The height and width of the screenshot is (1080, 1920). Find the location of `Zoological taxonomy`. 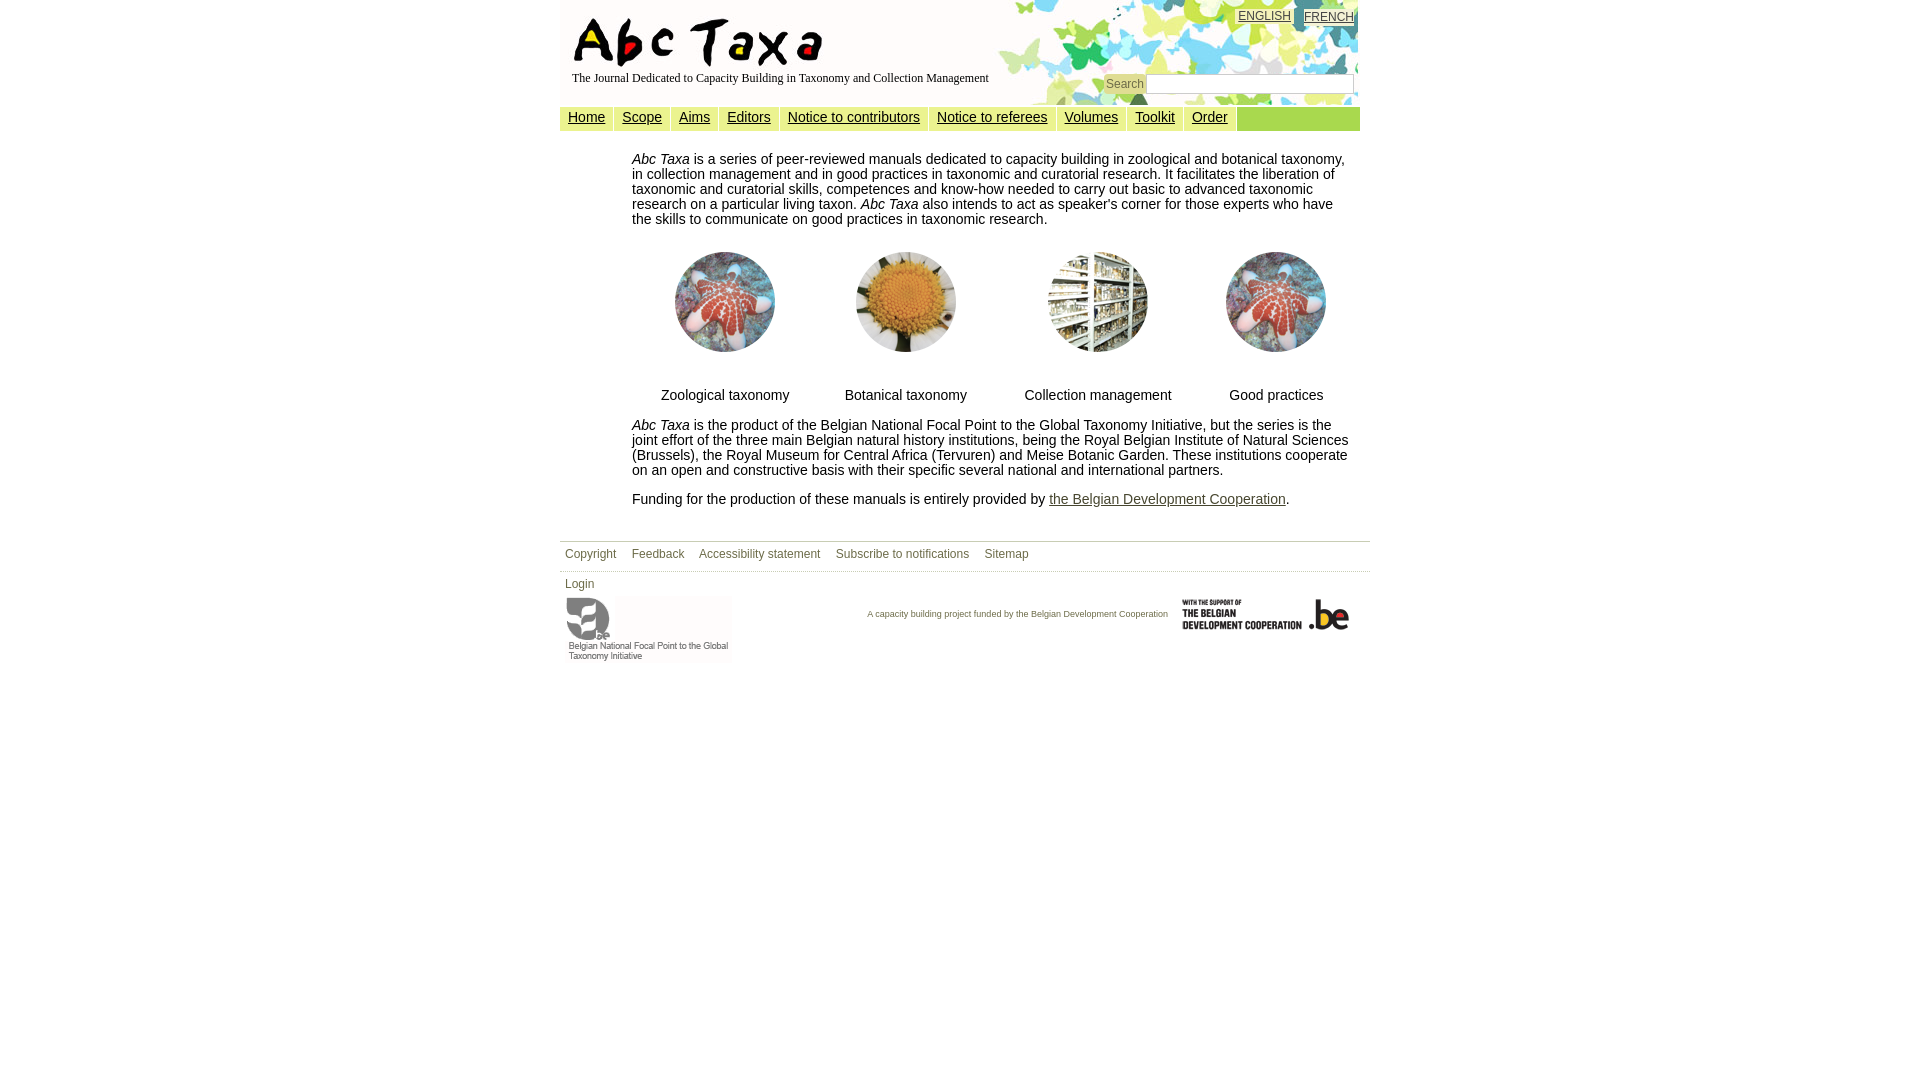

Zoological taxonomy is located at coordinates (725, 302).